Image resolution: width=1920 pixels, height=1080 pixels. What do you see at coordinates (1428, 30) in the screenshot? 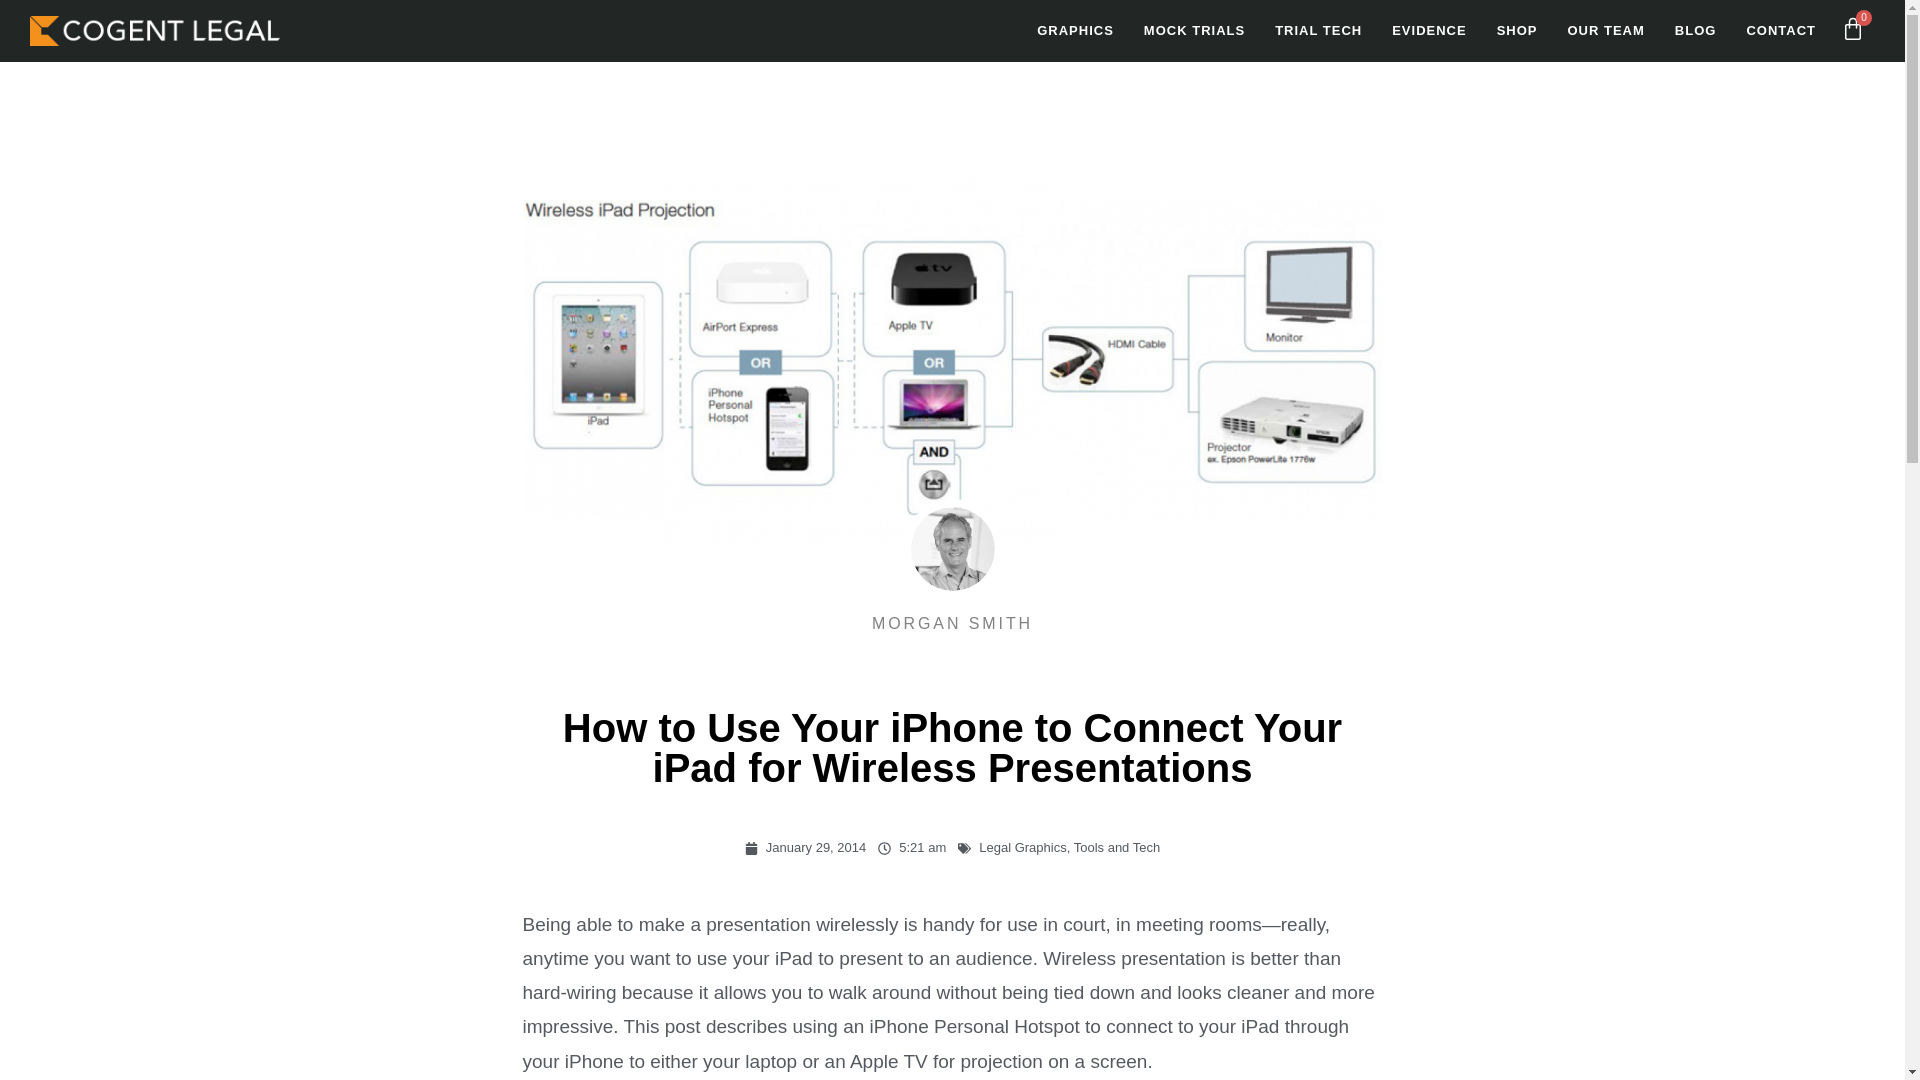
I see `EVIDENCE` at bounding box center [1428, 30].